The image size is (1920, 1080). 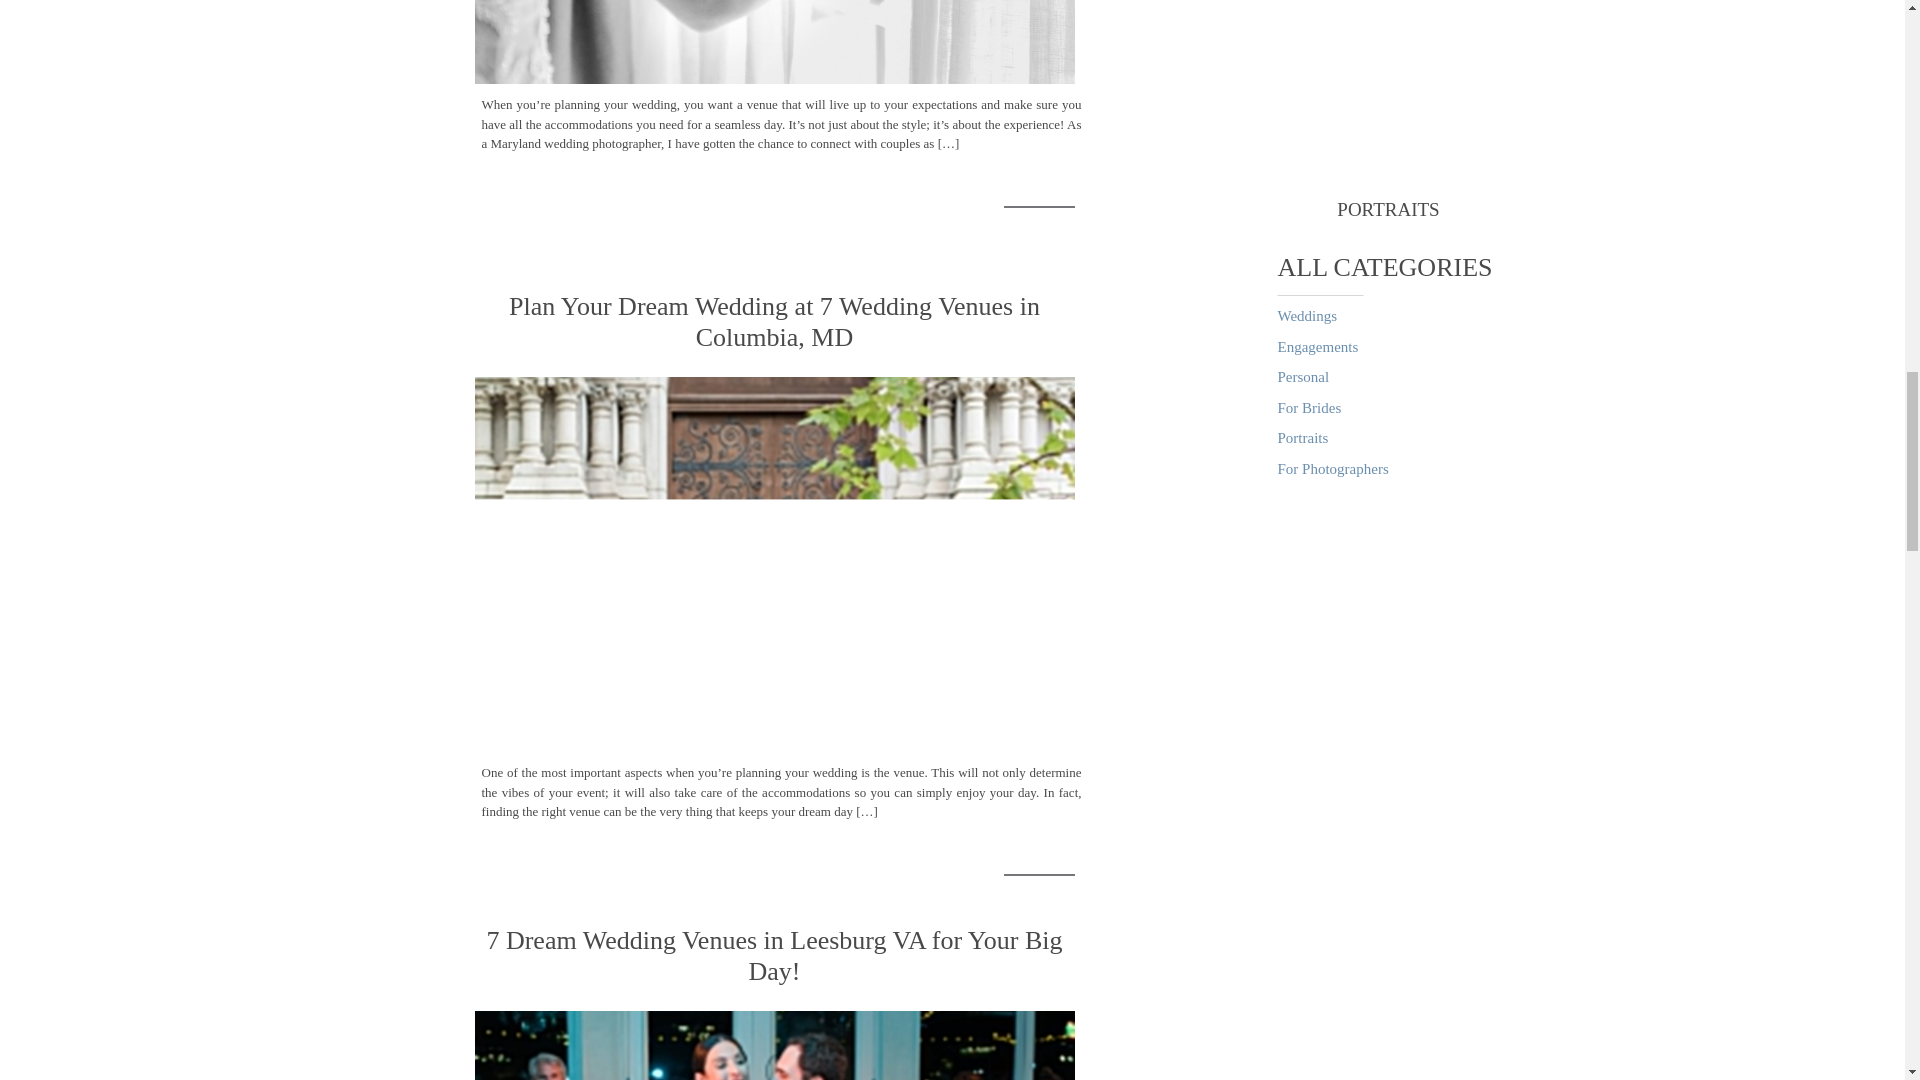 I want to click on Plan Your Dream Wedding at 7 Wedding Venues in Columbia, MD, so click(x=774, y=564).